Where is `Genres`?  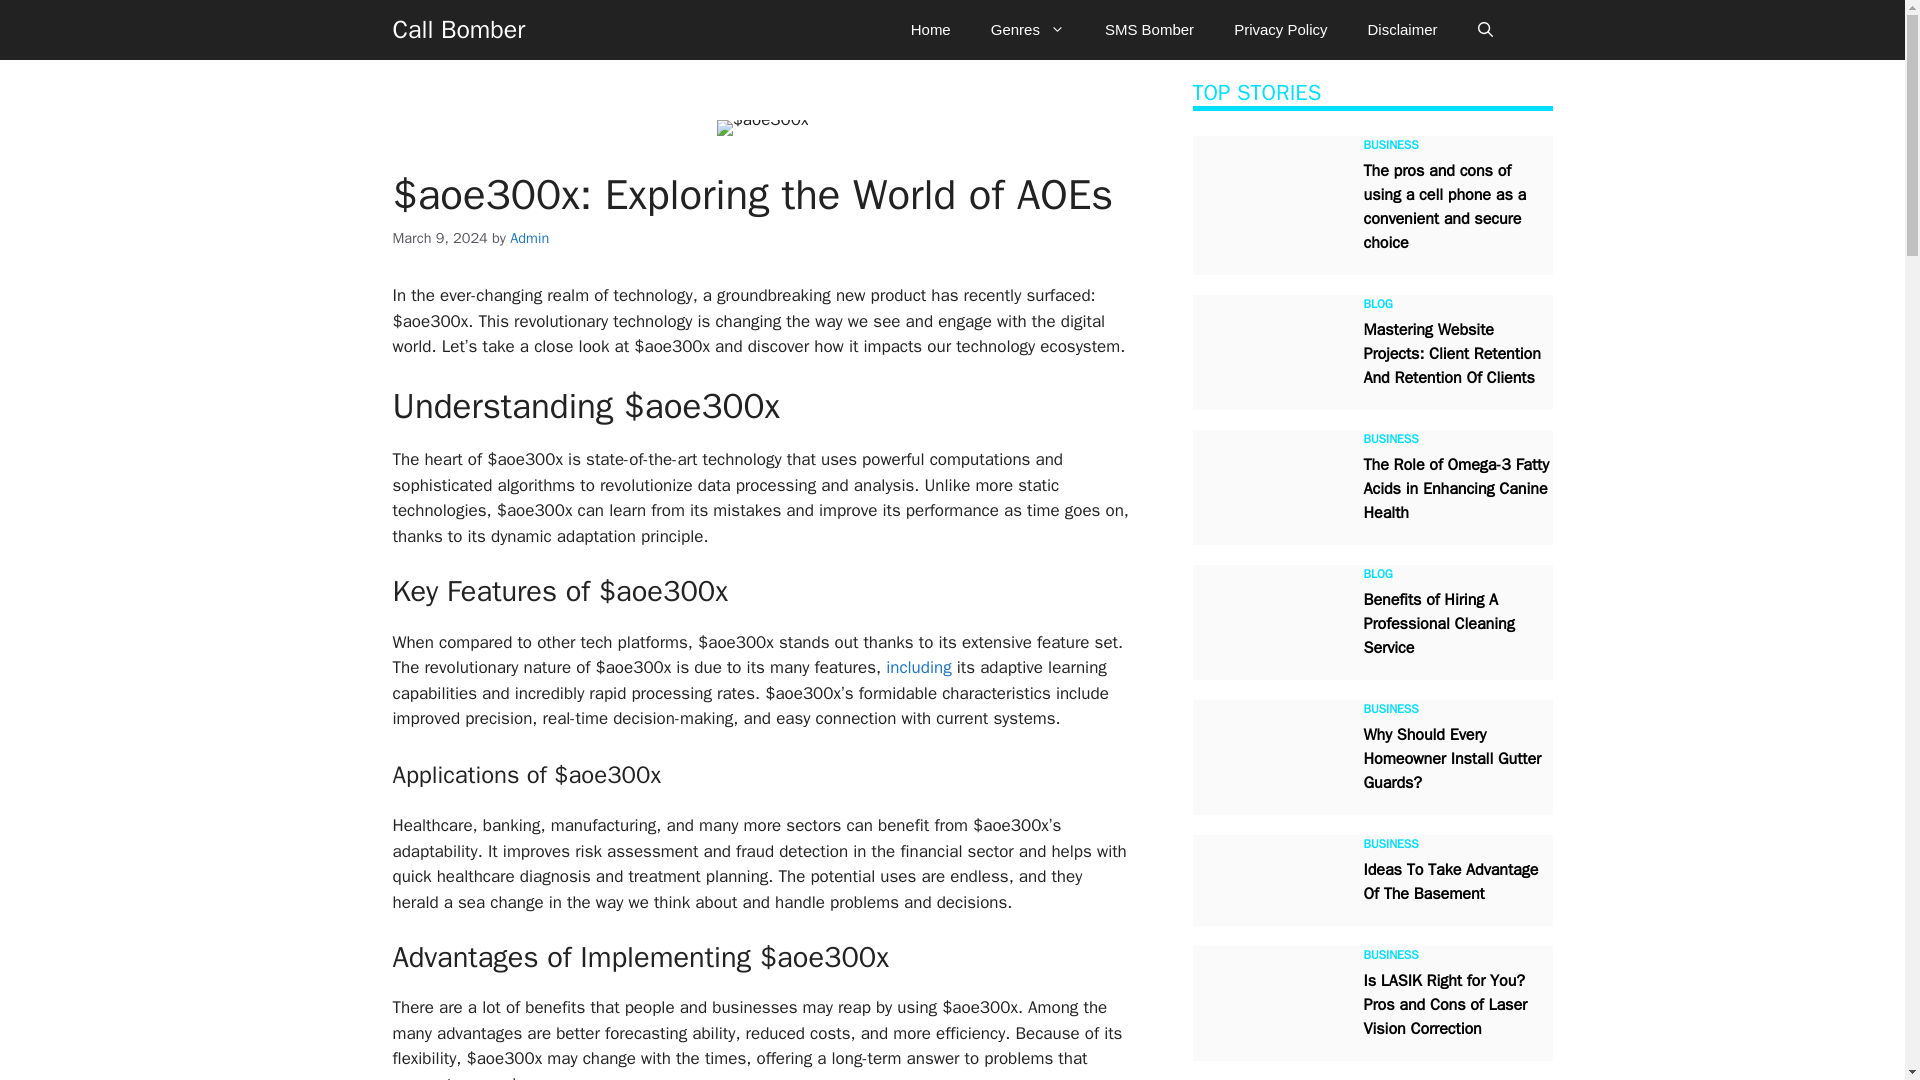
Genres is located at coordinates (1028, 30).